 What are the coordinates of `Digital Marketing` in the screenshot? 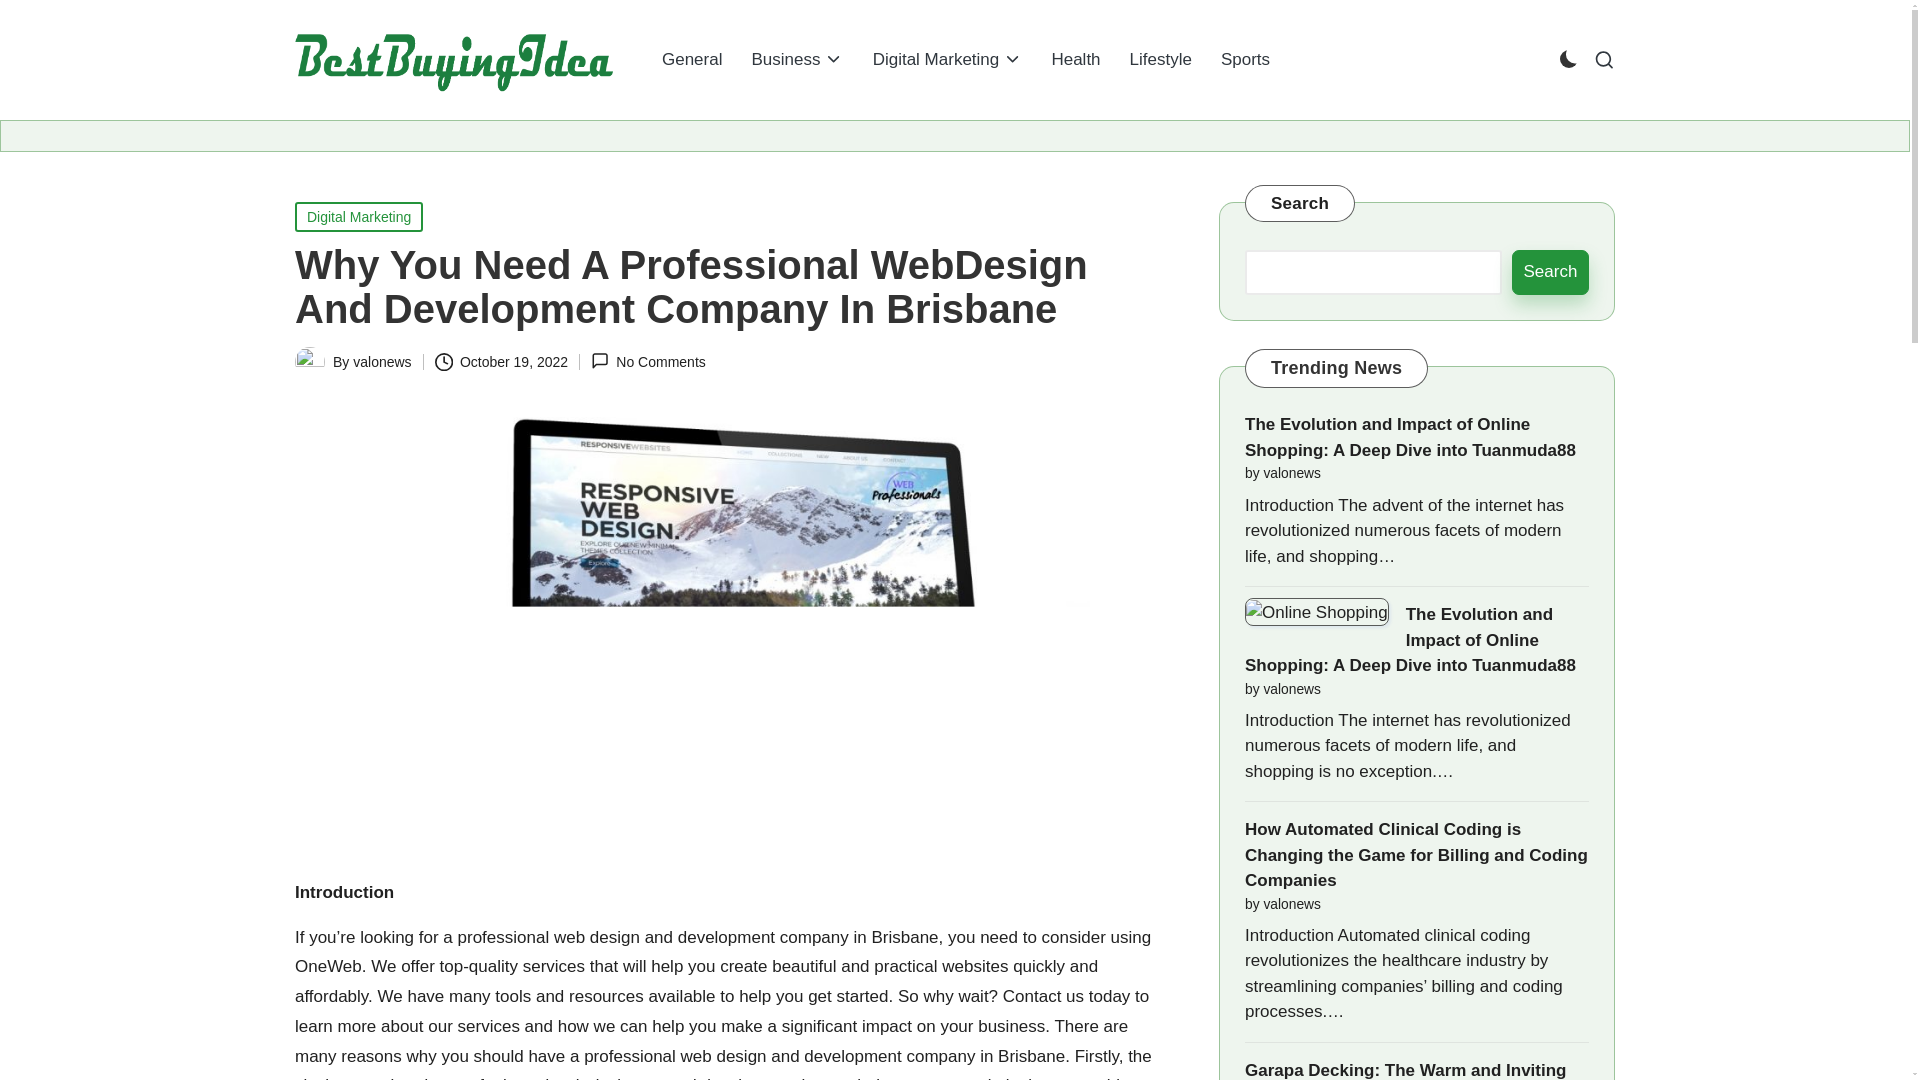 It's located at (947, 60).